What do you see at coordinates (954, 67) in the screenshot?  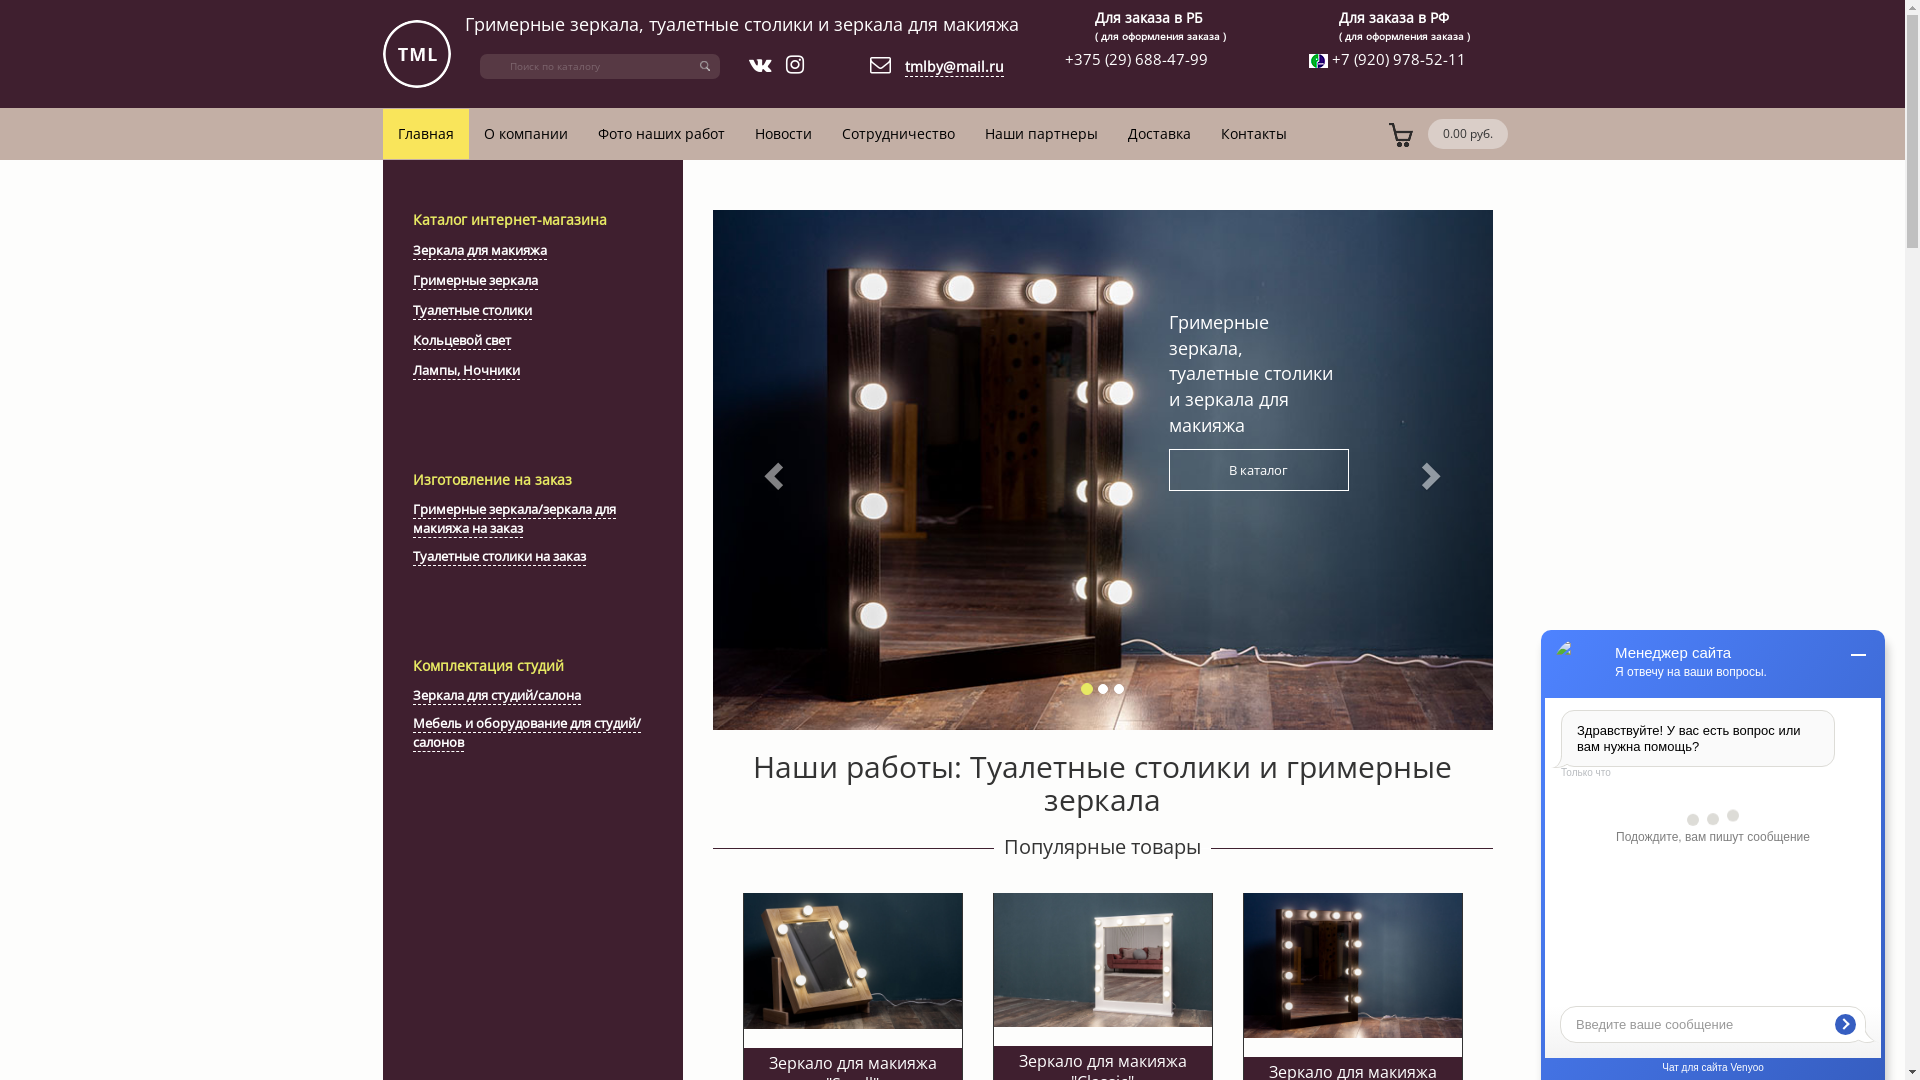 I see `tmlby@mail.ru` at bounding box center [954, 67].